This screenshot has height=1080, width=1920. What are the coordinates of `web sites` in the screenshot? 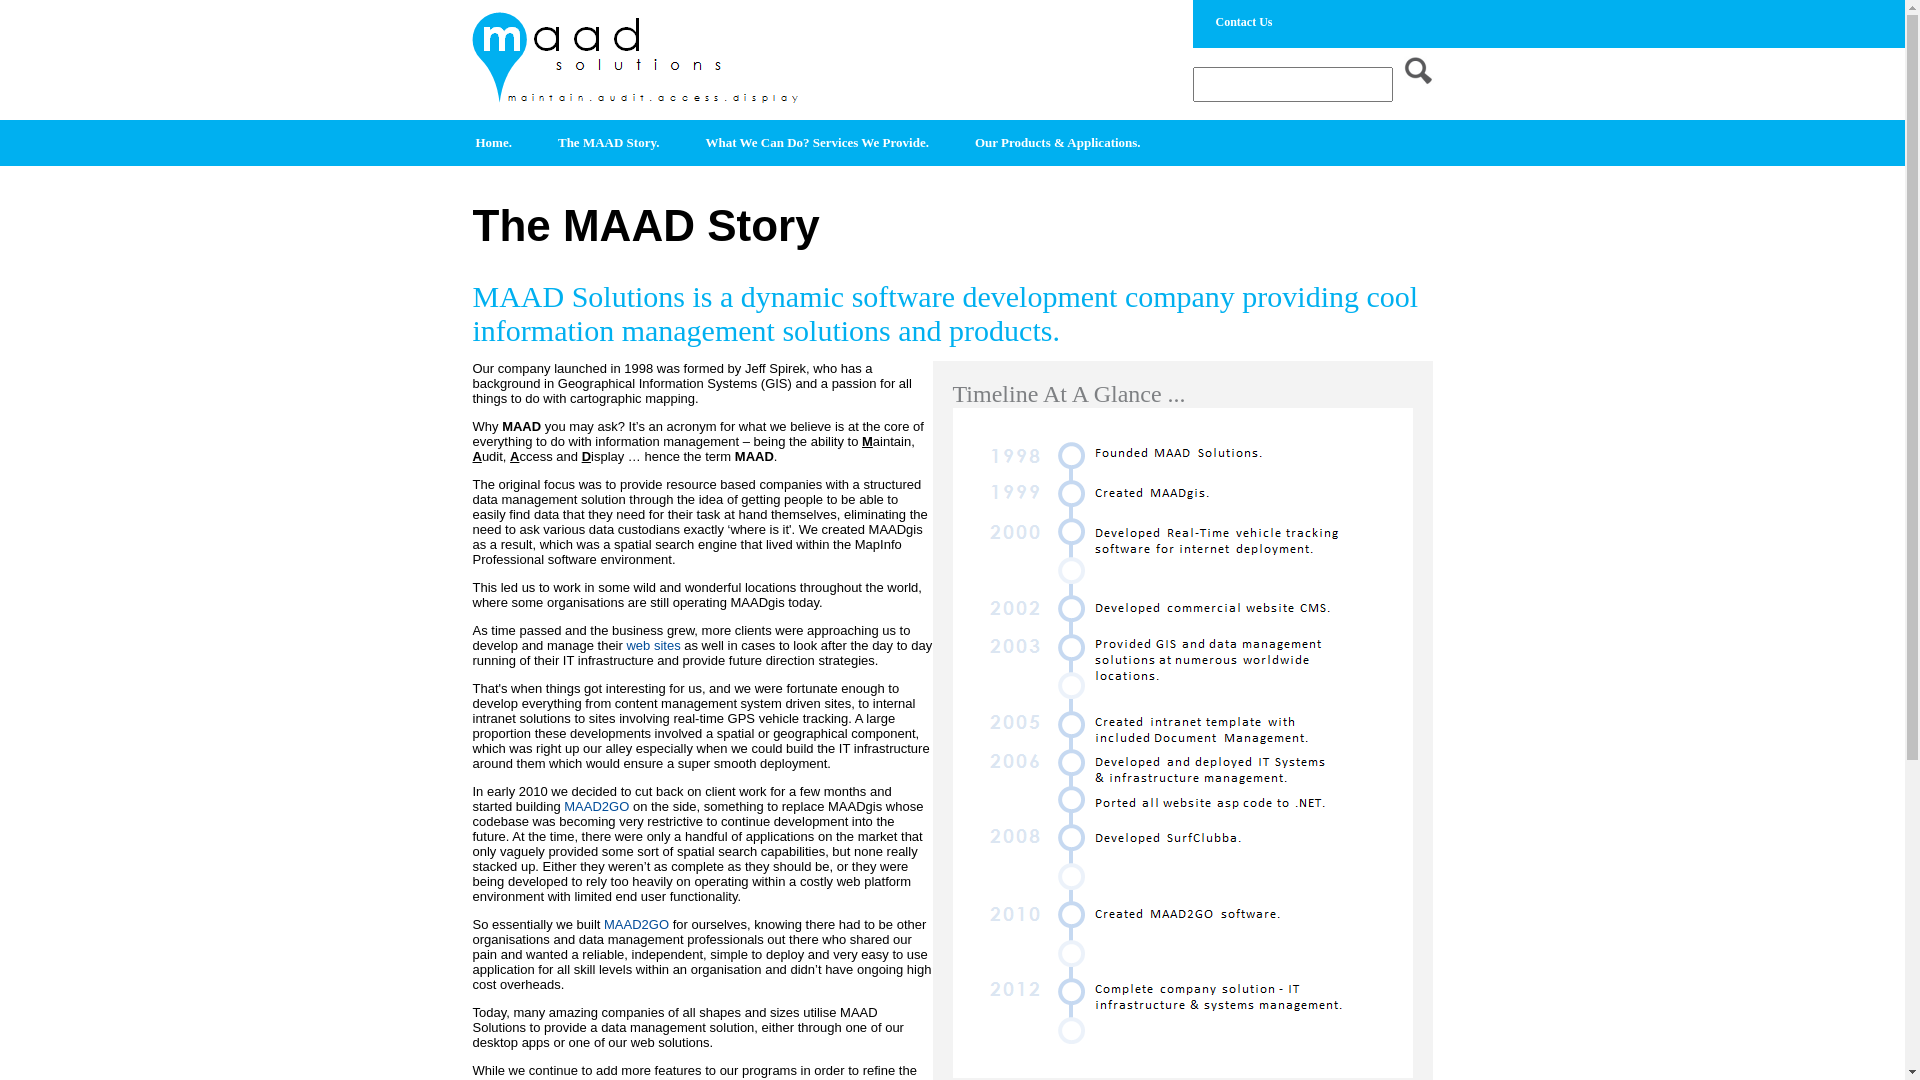 It's located at (653, 646).